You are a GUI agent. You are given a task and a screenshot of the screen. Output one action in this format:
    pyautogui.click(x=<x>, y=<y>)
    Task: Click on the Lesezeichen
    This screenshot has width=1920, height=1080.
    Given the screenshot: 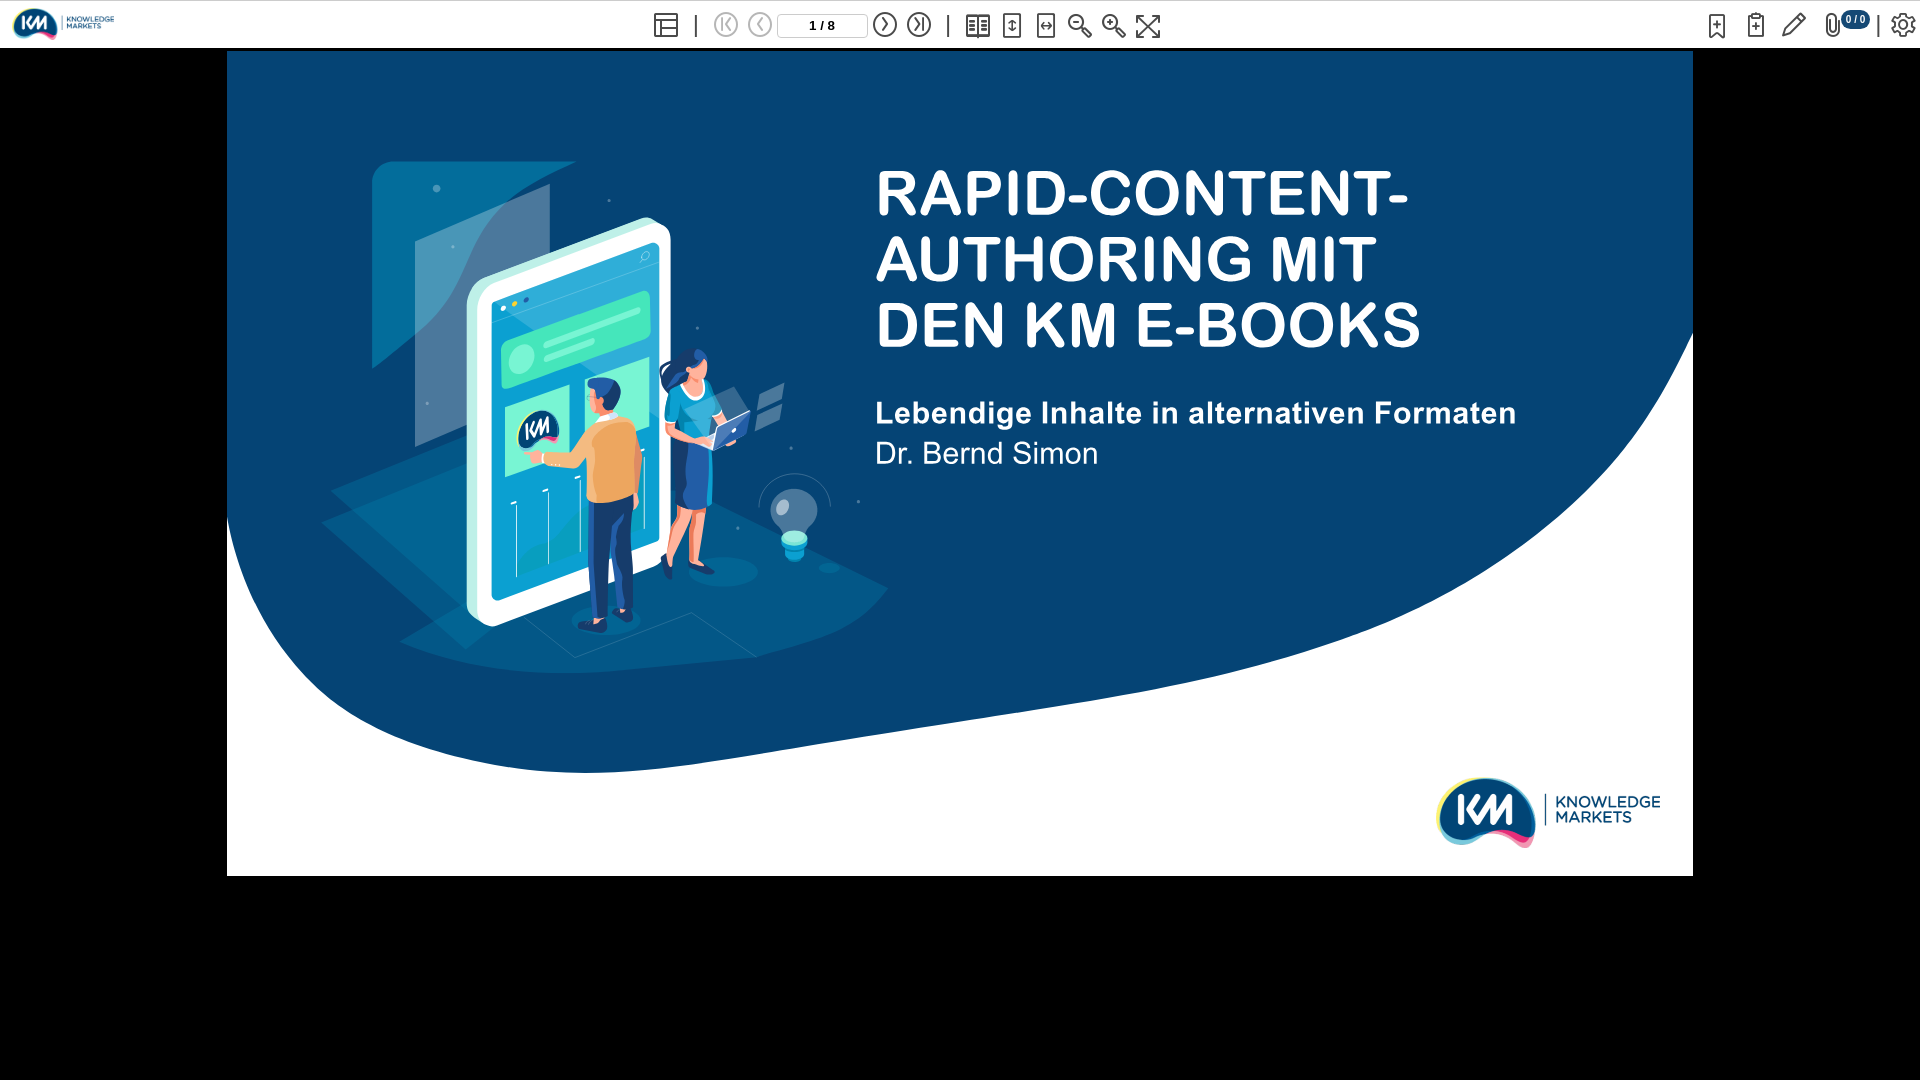 What is the action you would take?
    pyautogui.click(x=1717, y=26)
    